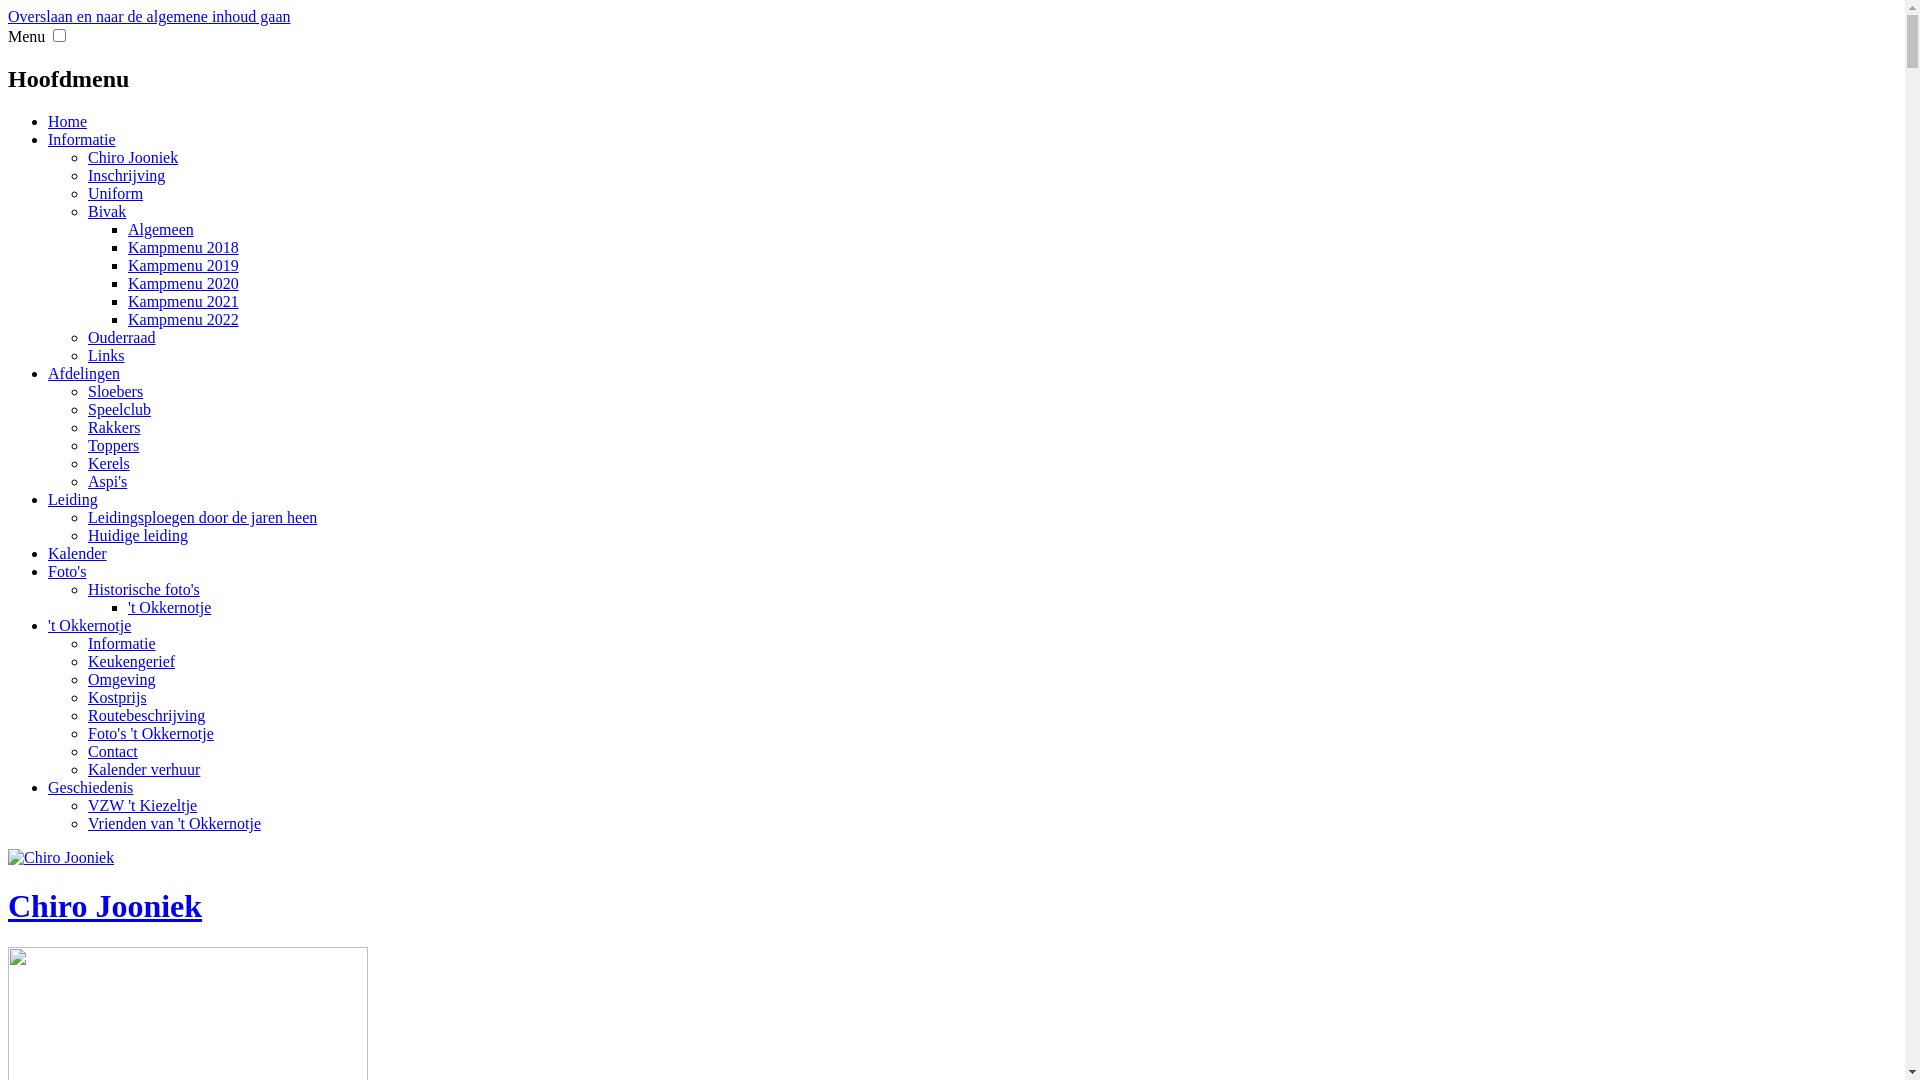 This screenshot has height=1080, width=1920. What do you see at coordinates (106, 356) in the screenshot?
I see `Links` at bounding box center [106, 356].